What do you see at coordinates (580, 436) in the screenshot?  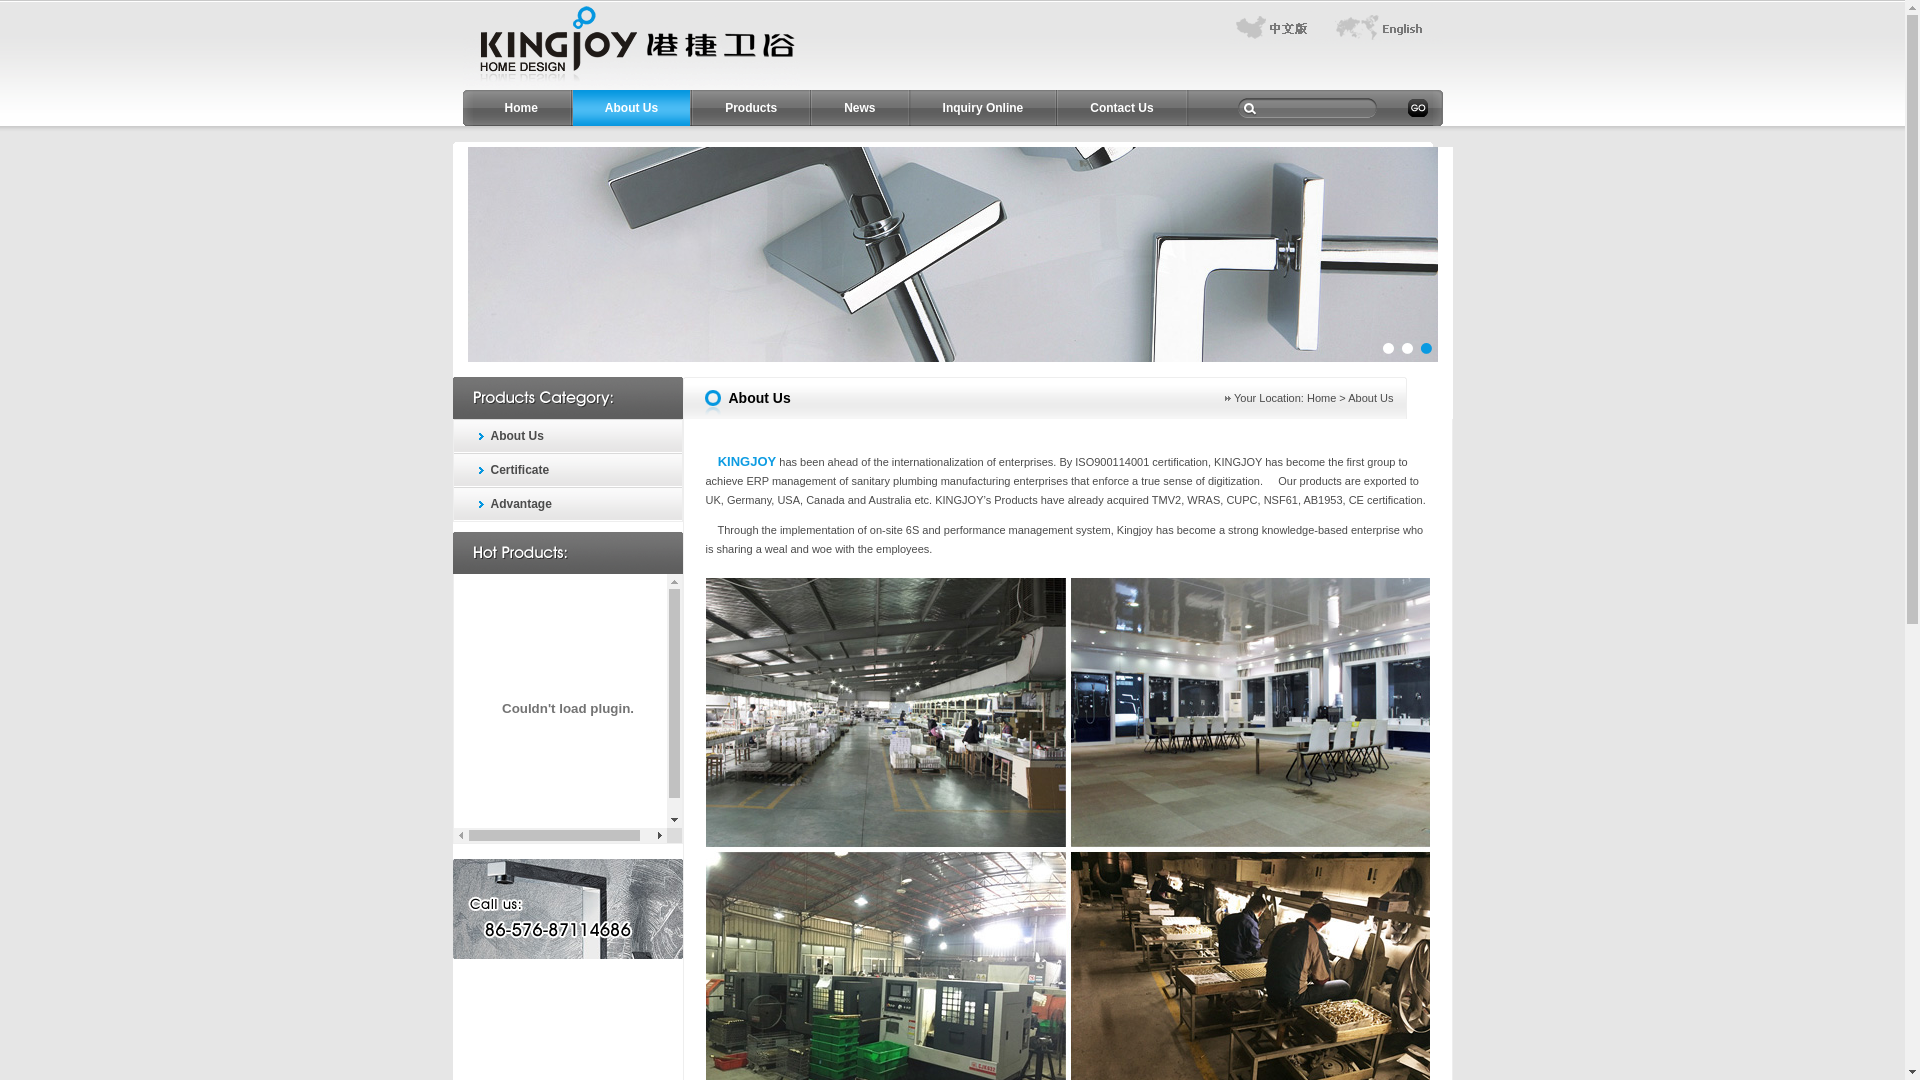 I see `About Us` at bounding box center [580, 436].